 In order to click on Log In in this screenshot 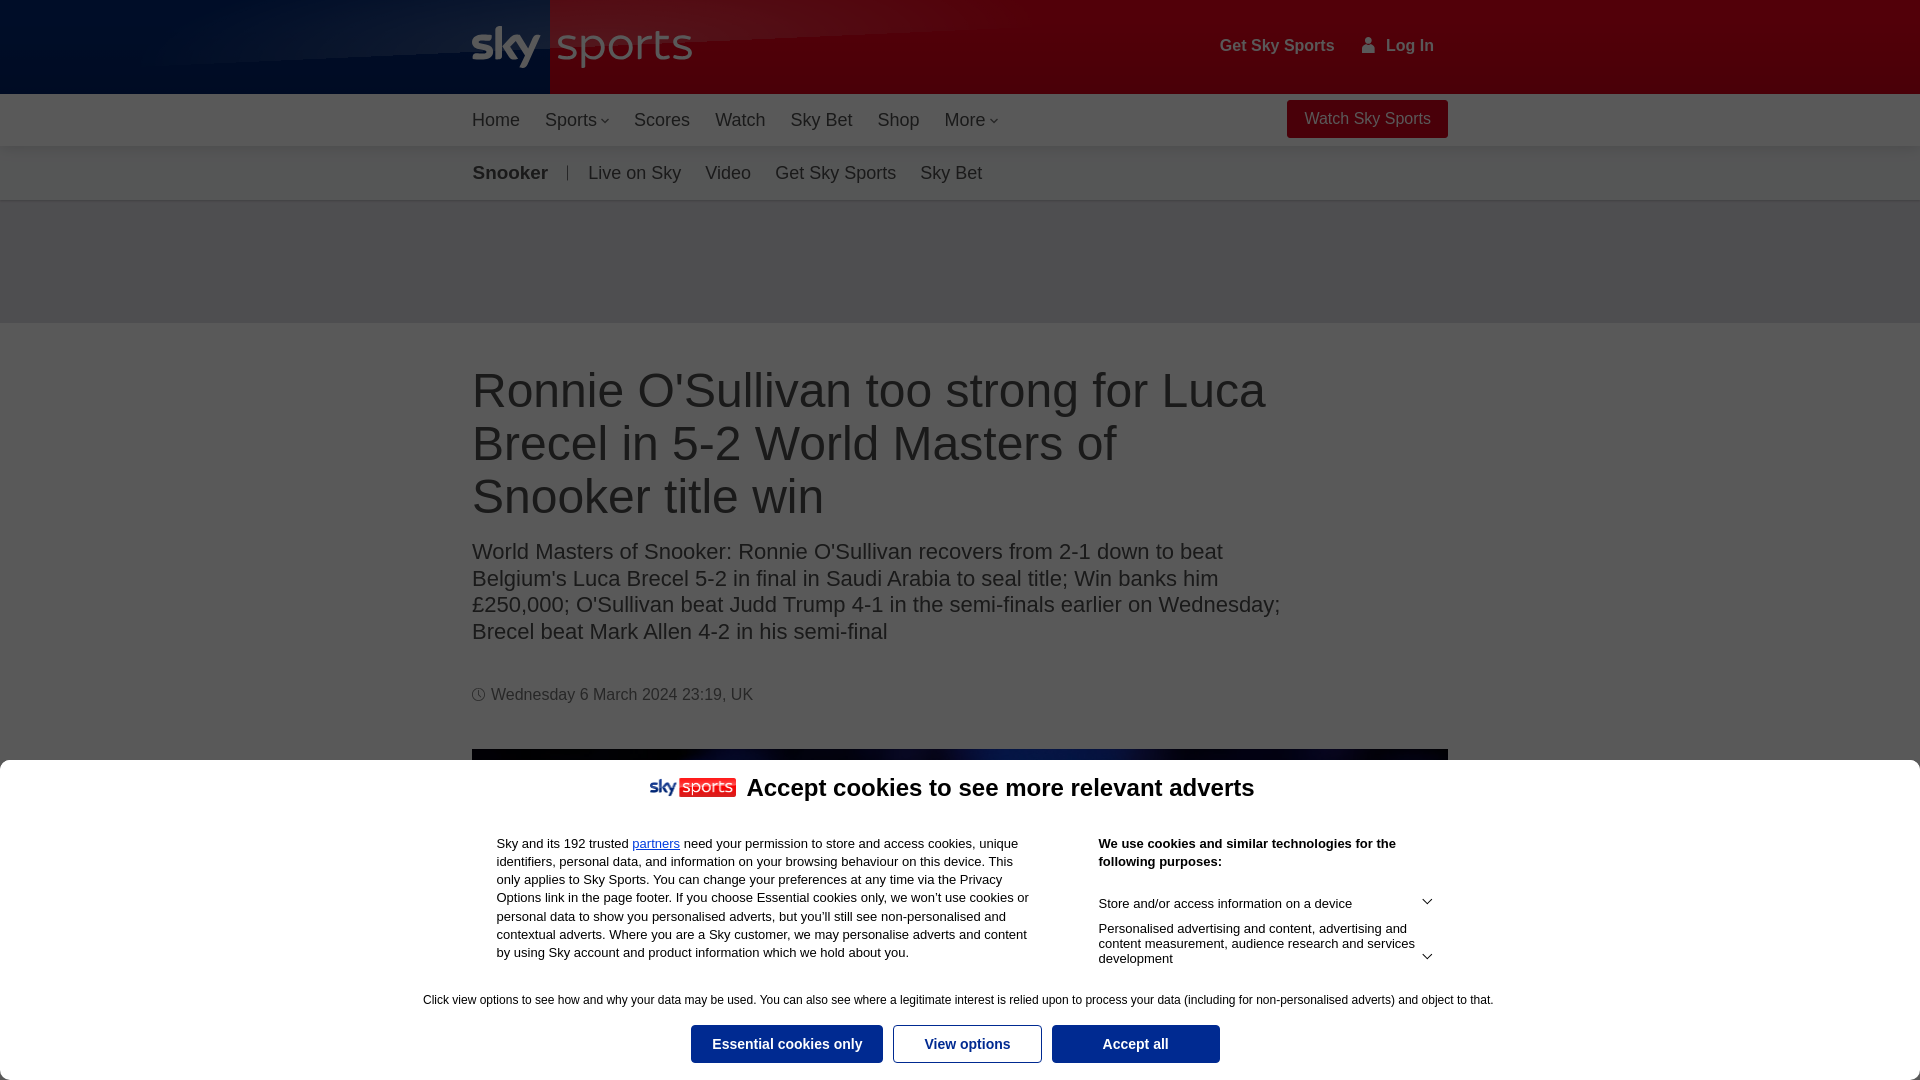, I will do `click(1398, 45)`.